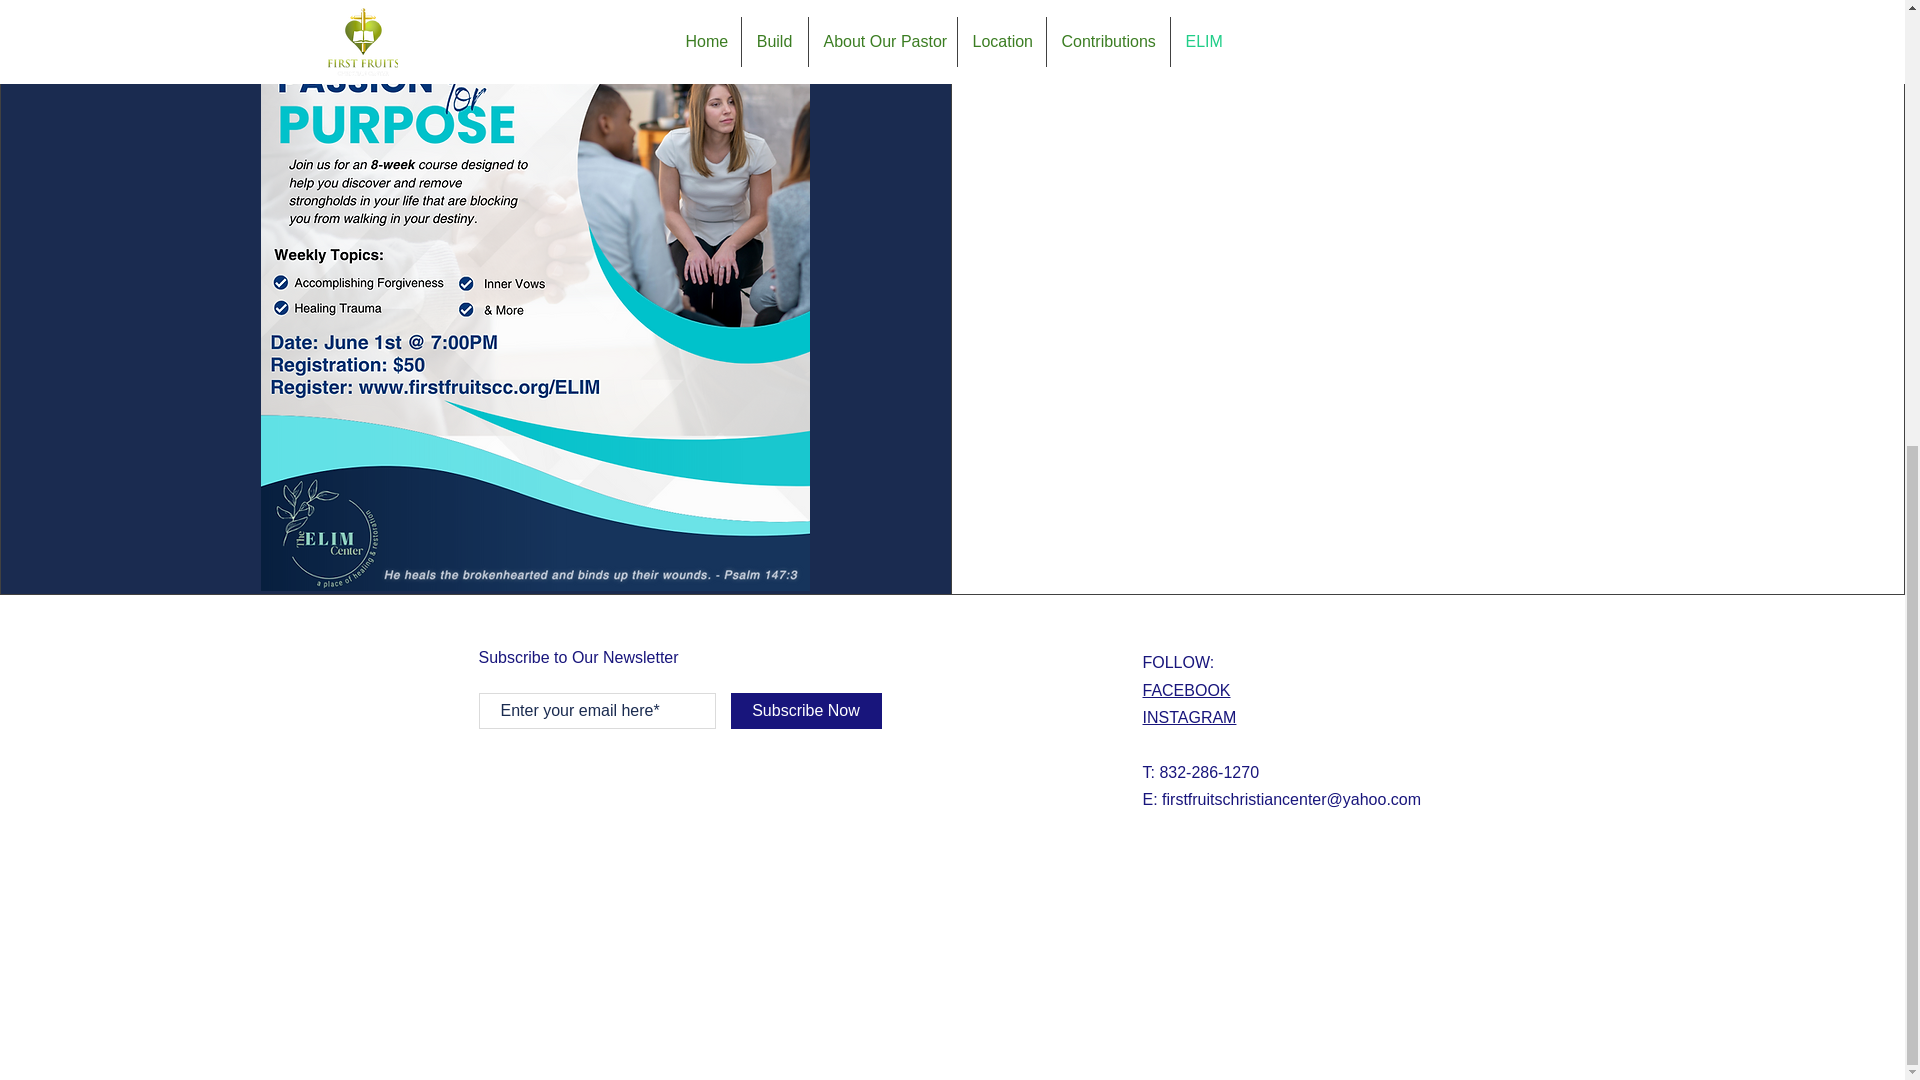 Image resolution: width=1920 pixels, height=1080 pixels. Describe the element at coordinates (1189, 716) in the screenshot. I see `INSTAGRAM` at that location.